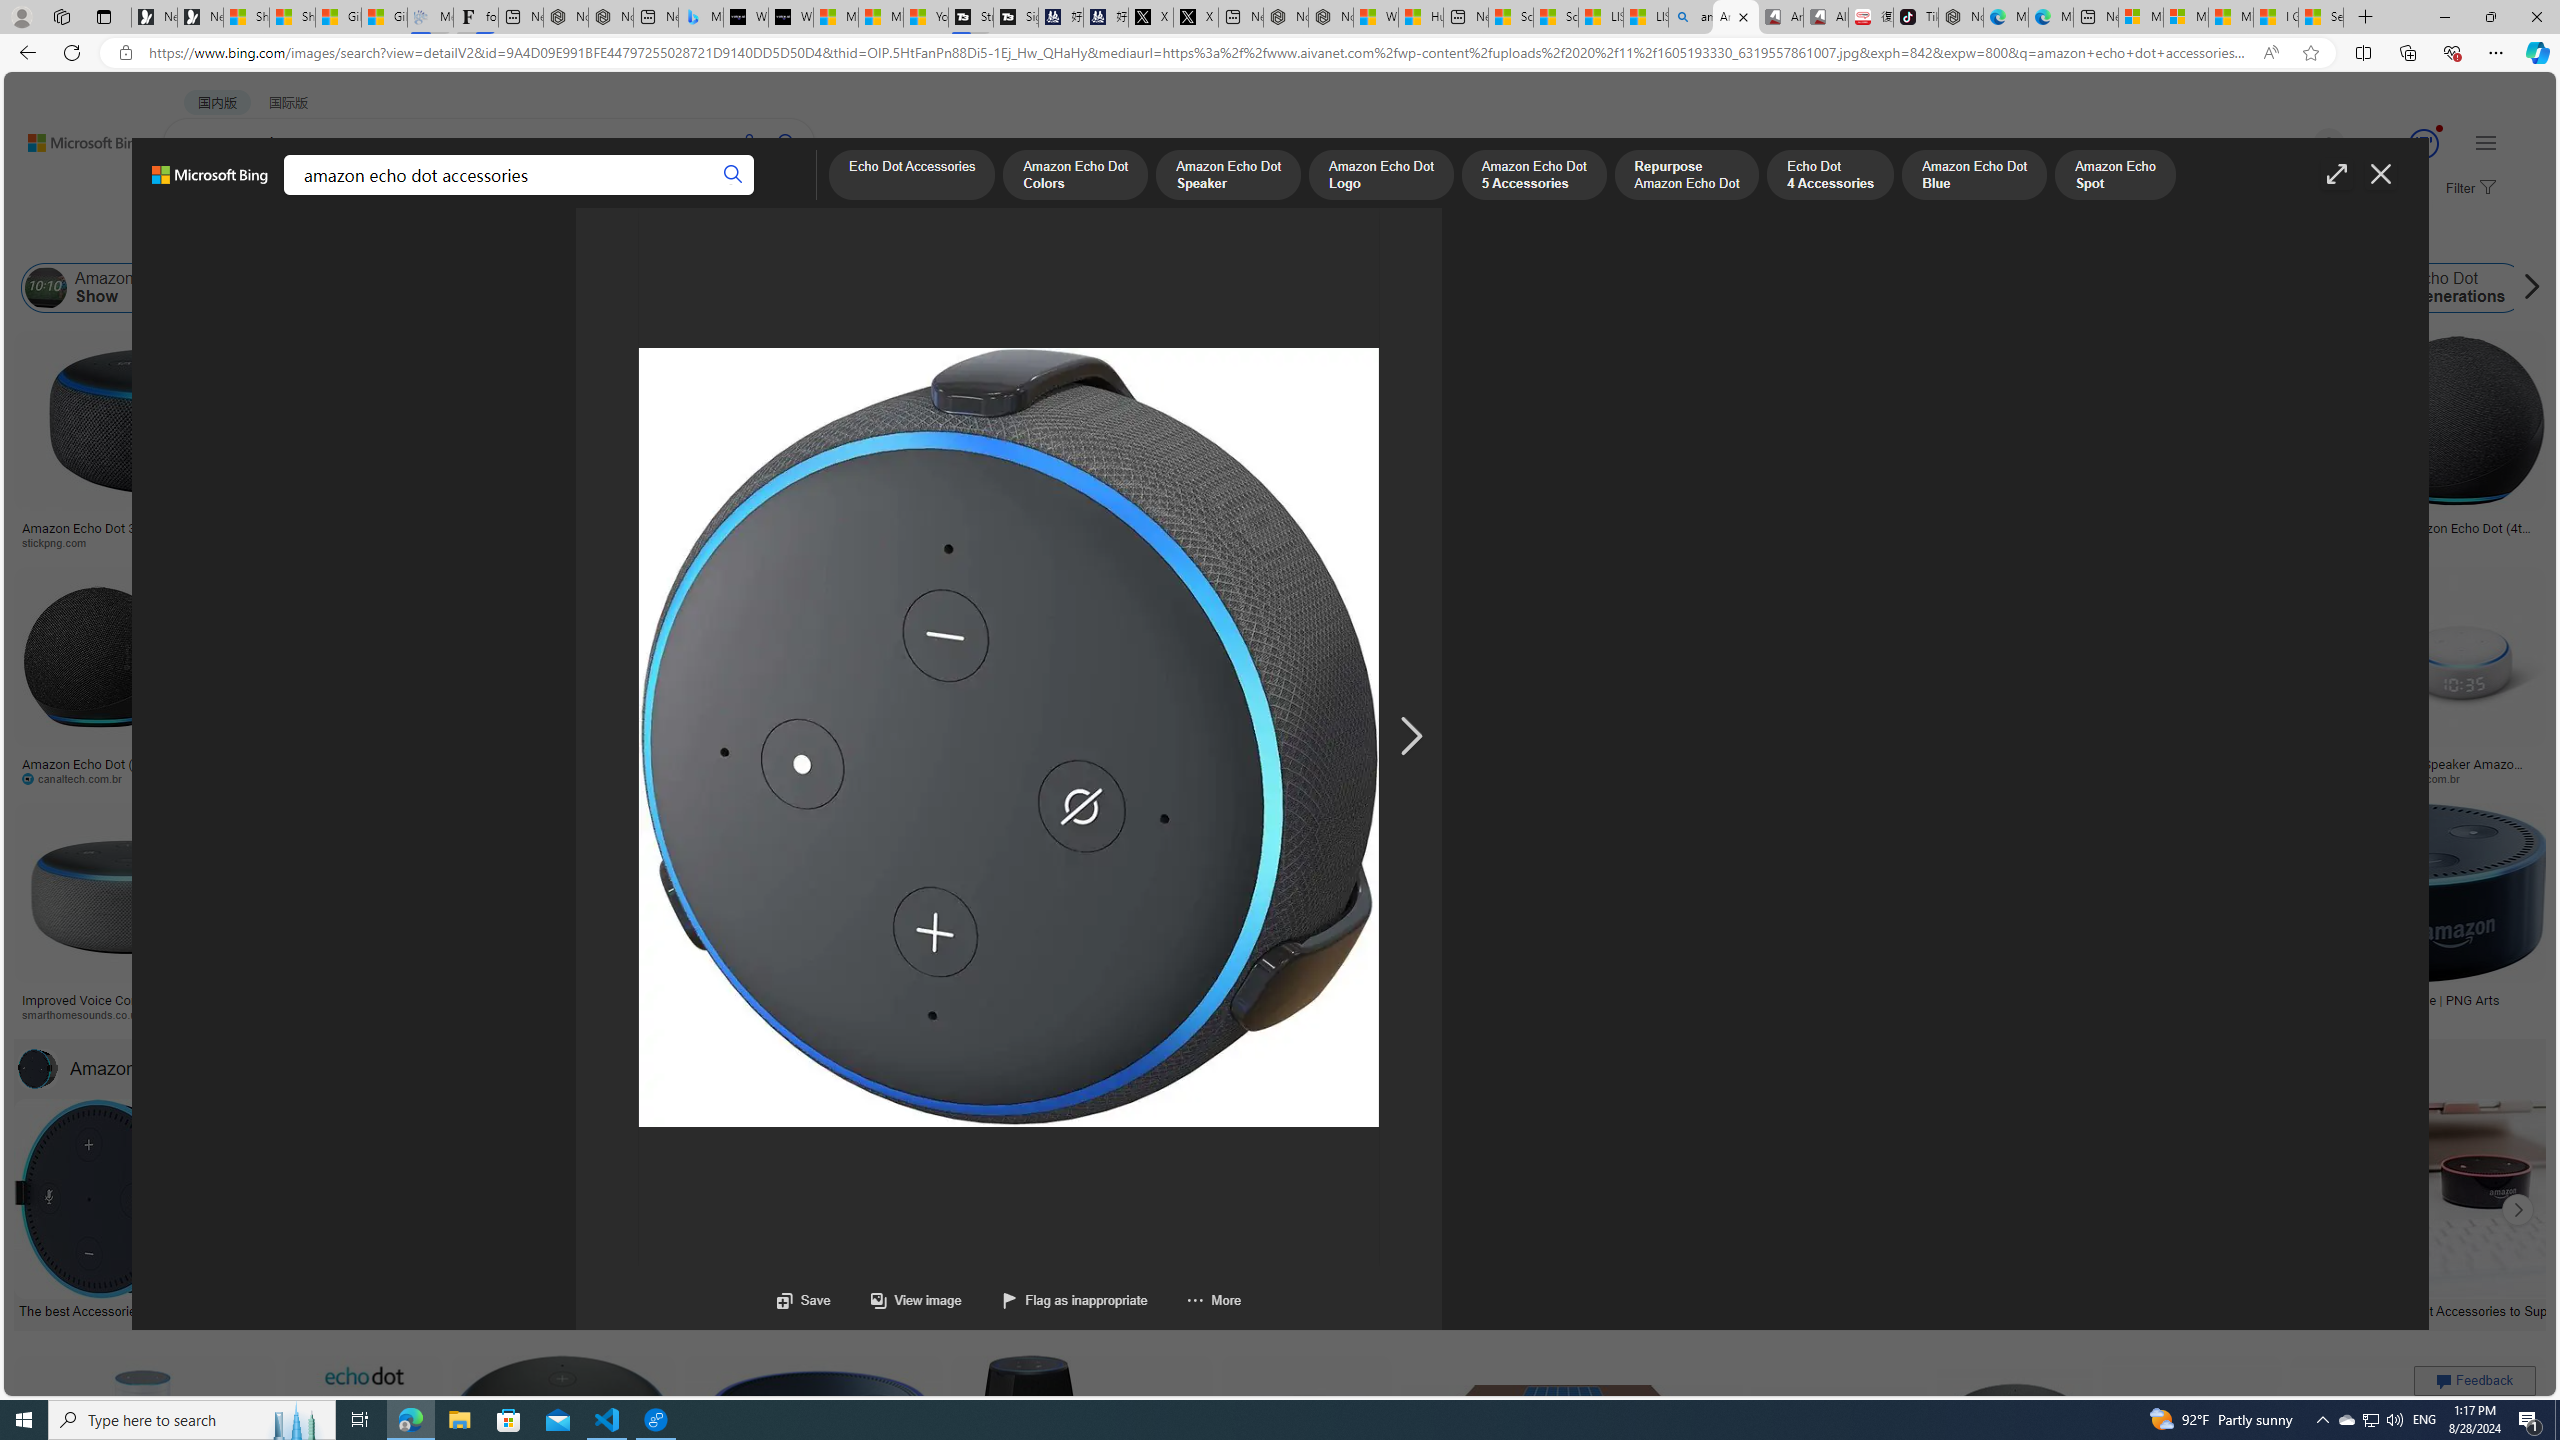  Describe the element at coordinates (698, 196) in the screenshot. I see `MAPS` at that location.